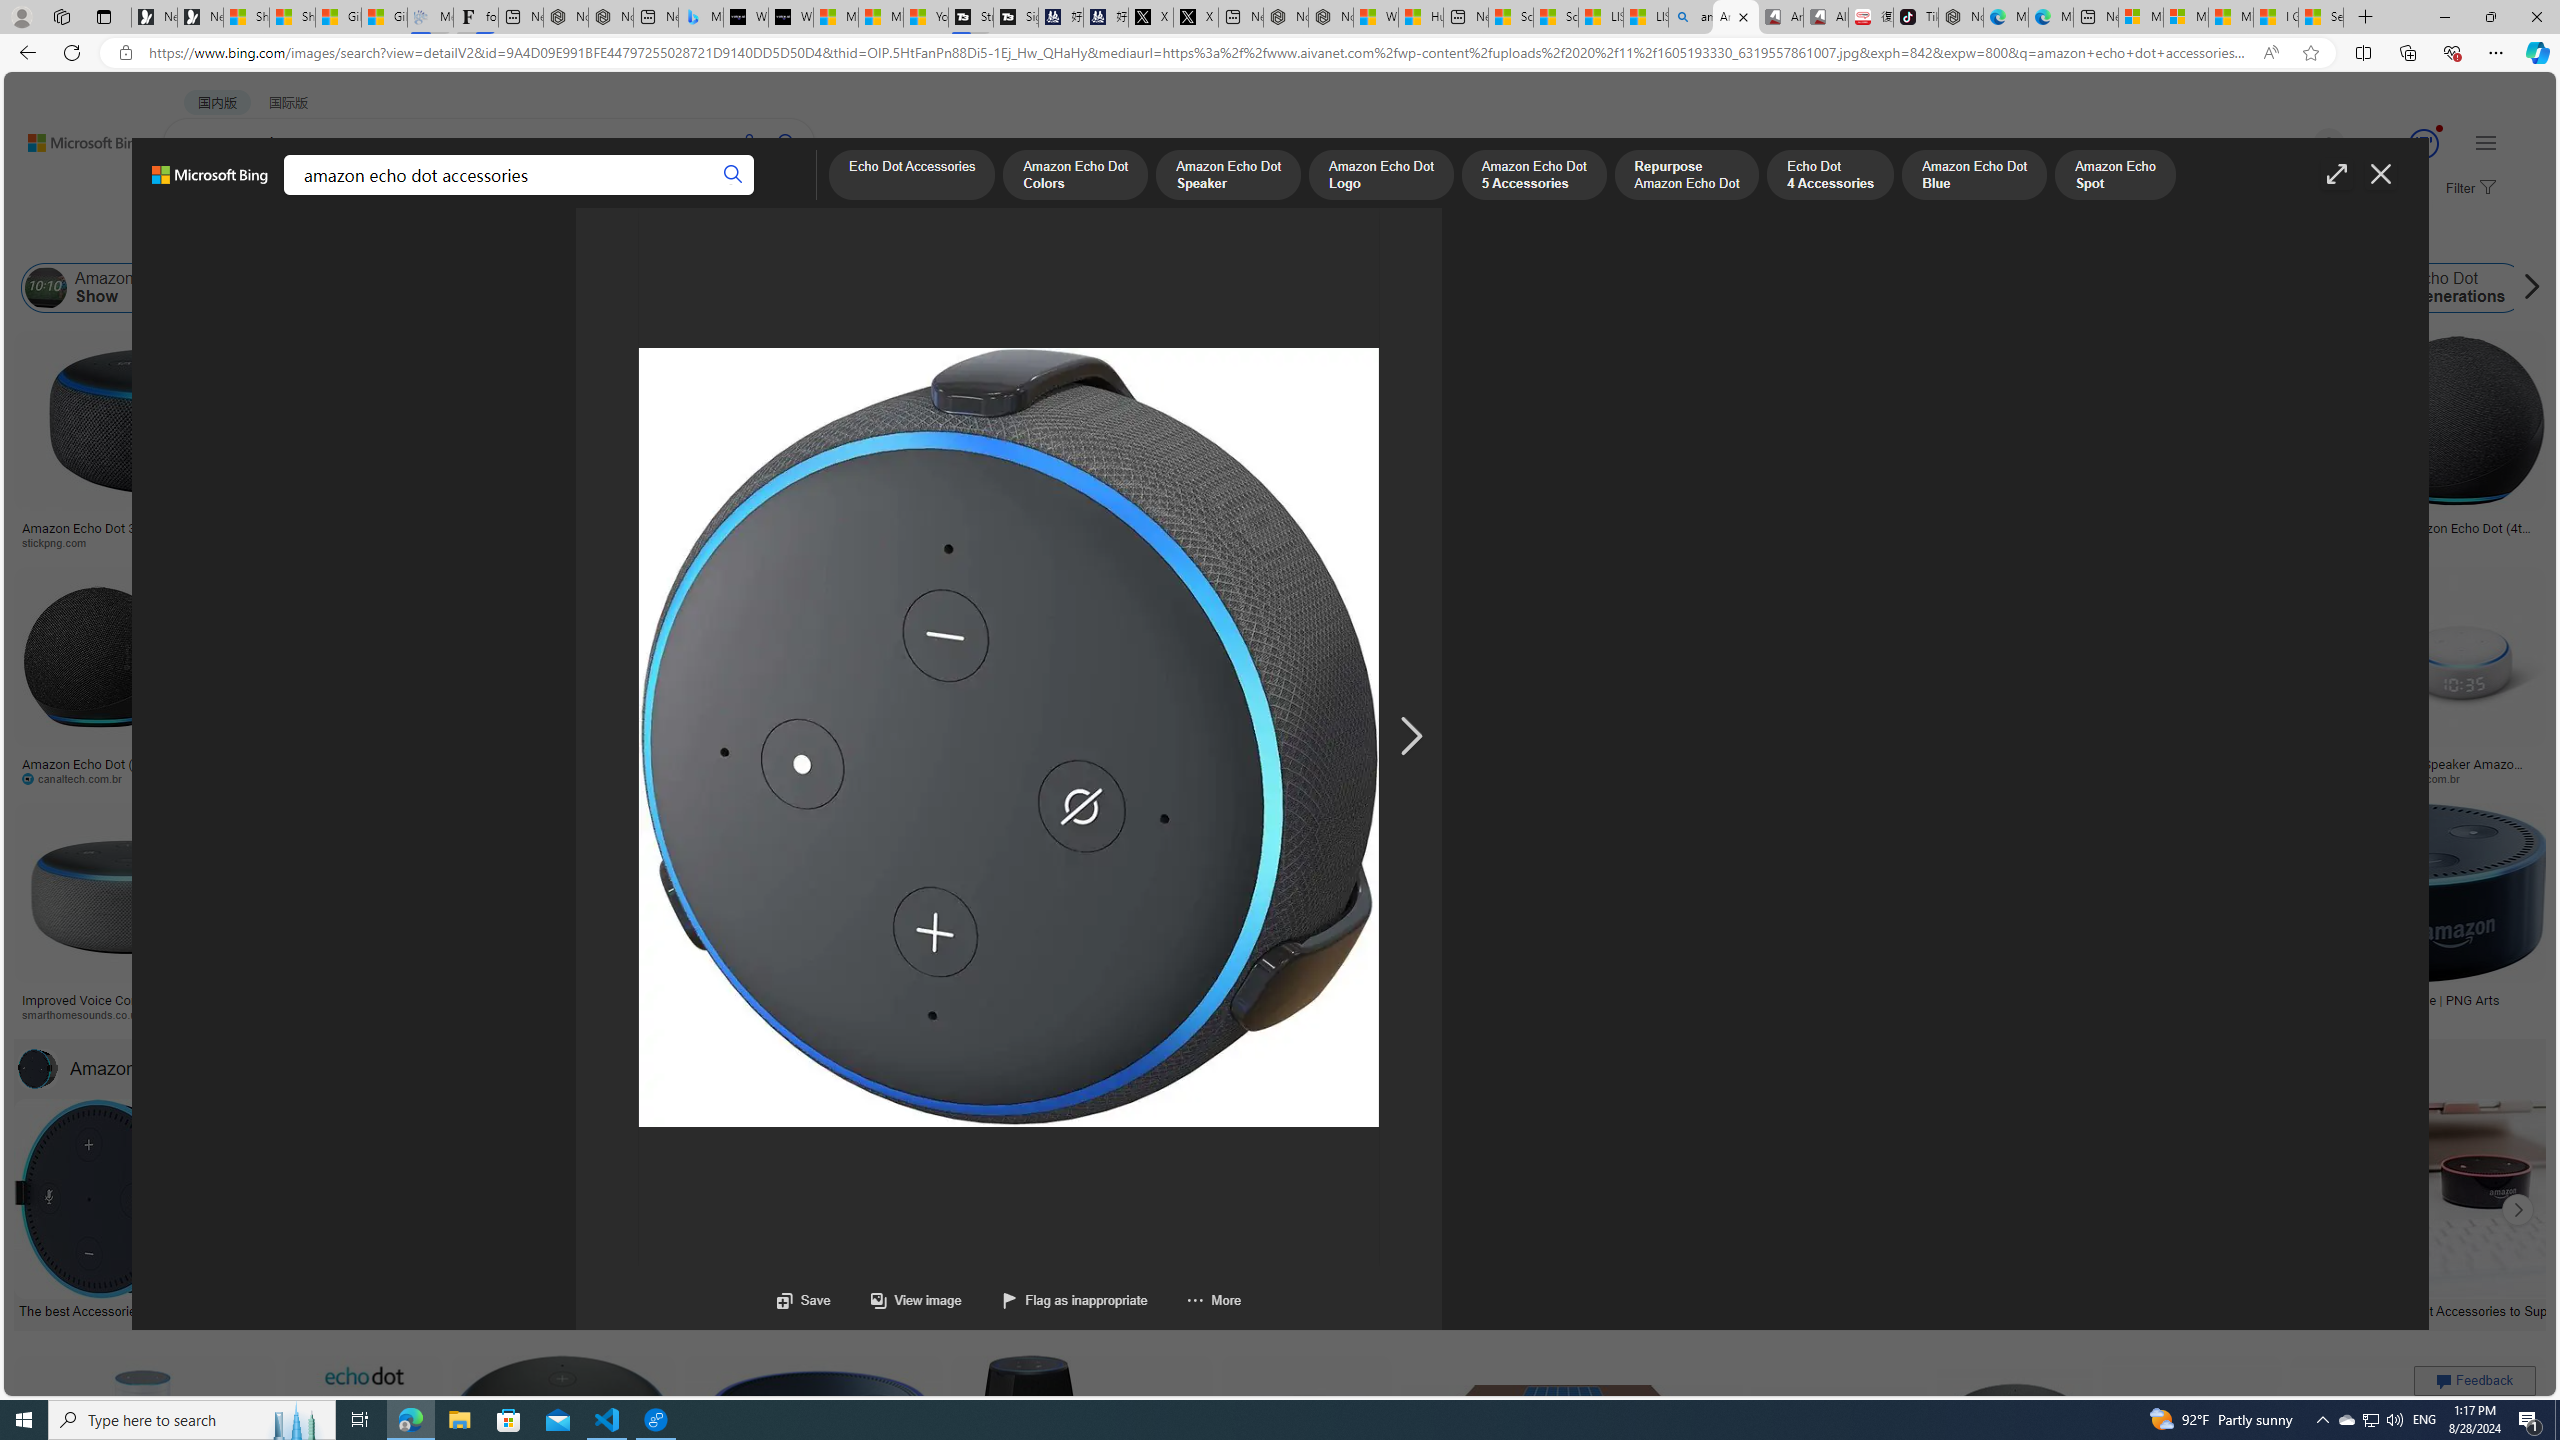  Describe the element at coordinates (698, 196) in the screenshot. I see `MAPS` at that location.